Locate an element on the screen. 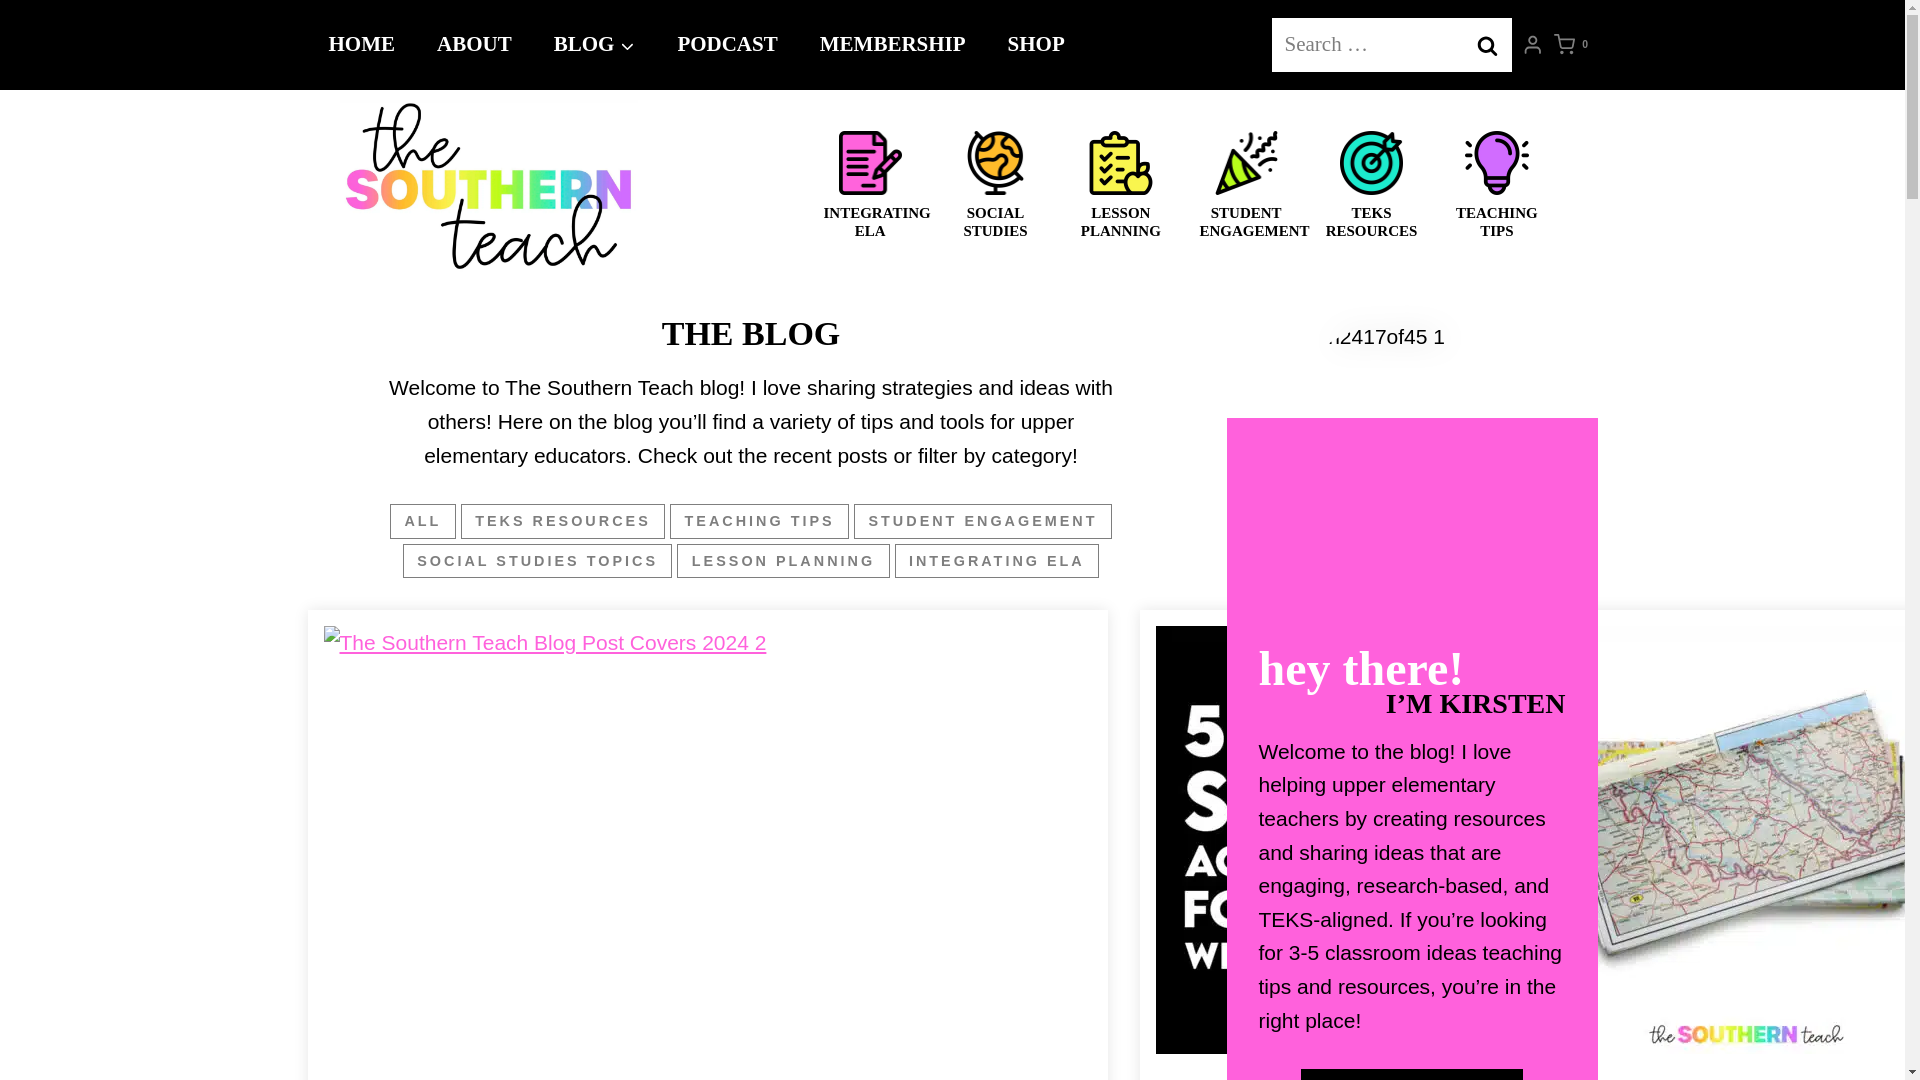 The image size is (1920, 1080). BLOG is located at coordinates (594, 45).